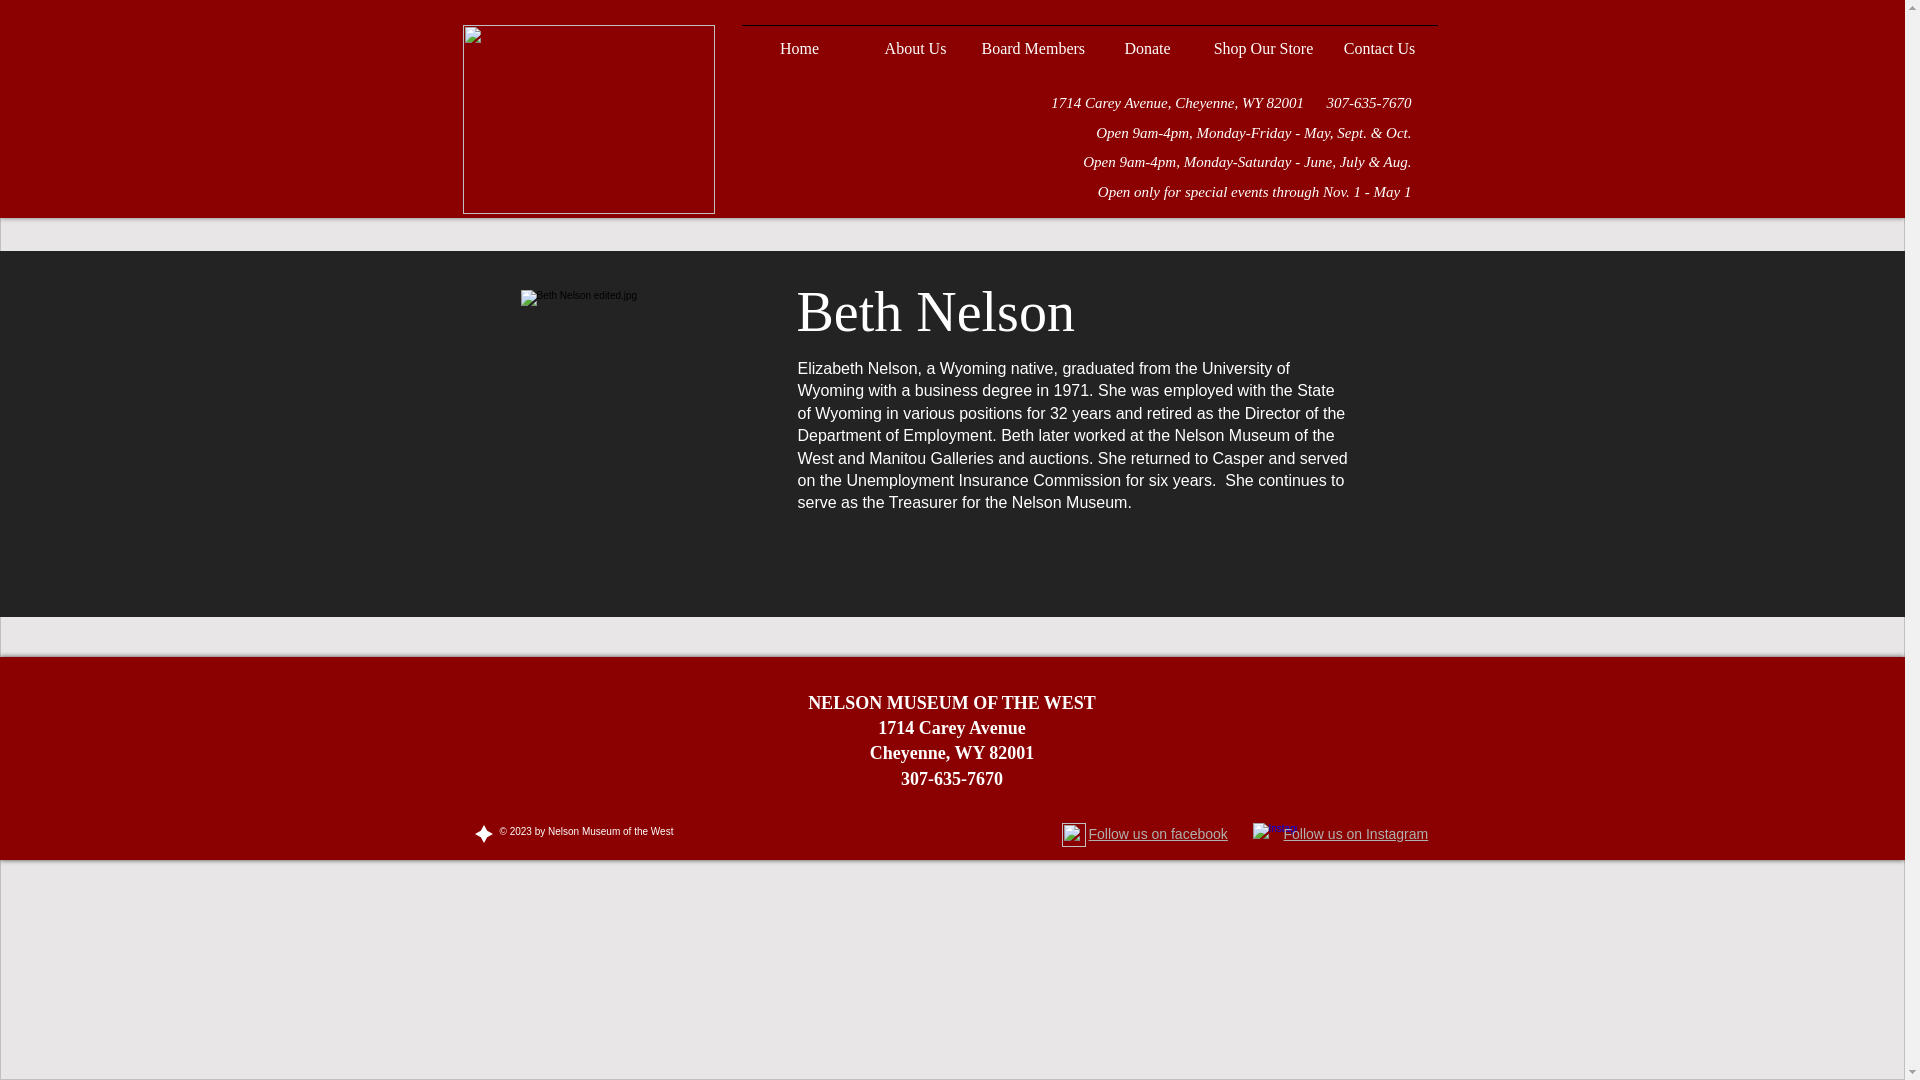 The width and height of the screenshot is (1920, 1080). I want to click on Shop Our Store, so click(1264, 40).